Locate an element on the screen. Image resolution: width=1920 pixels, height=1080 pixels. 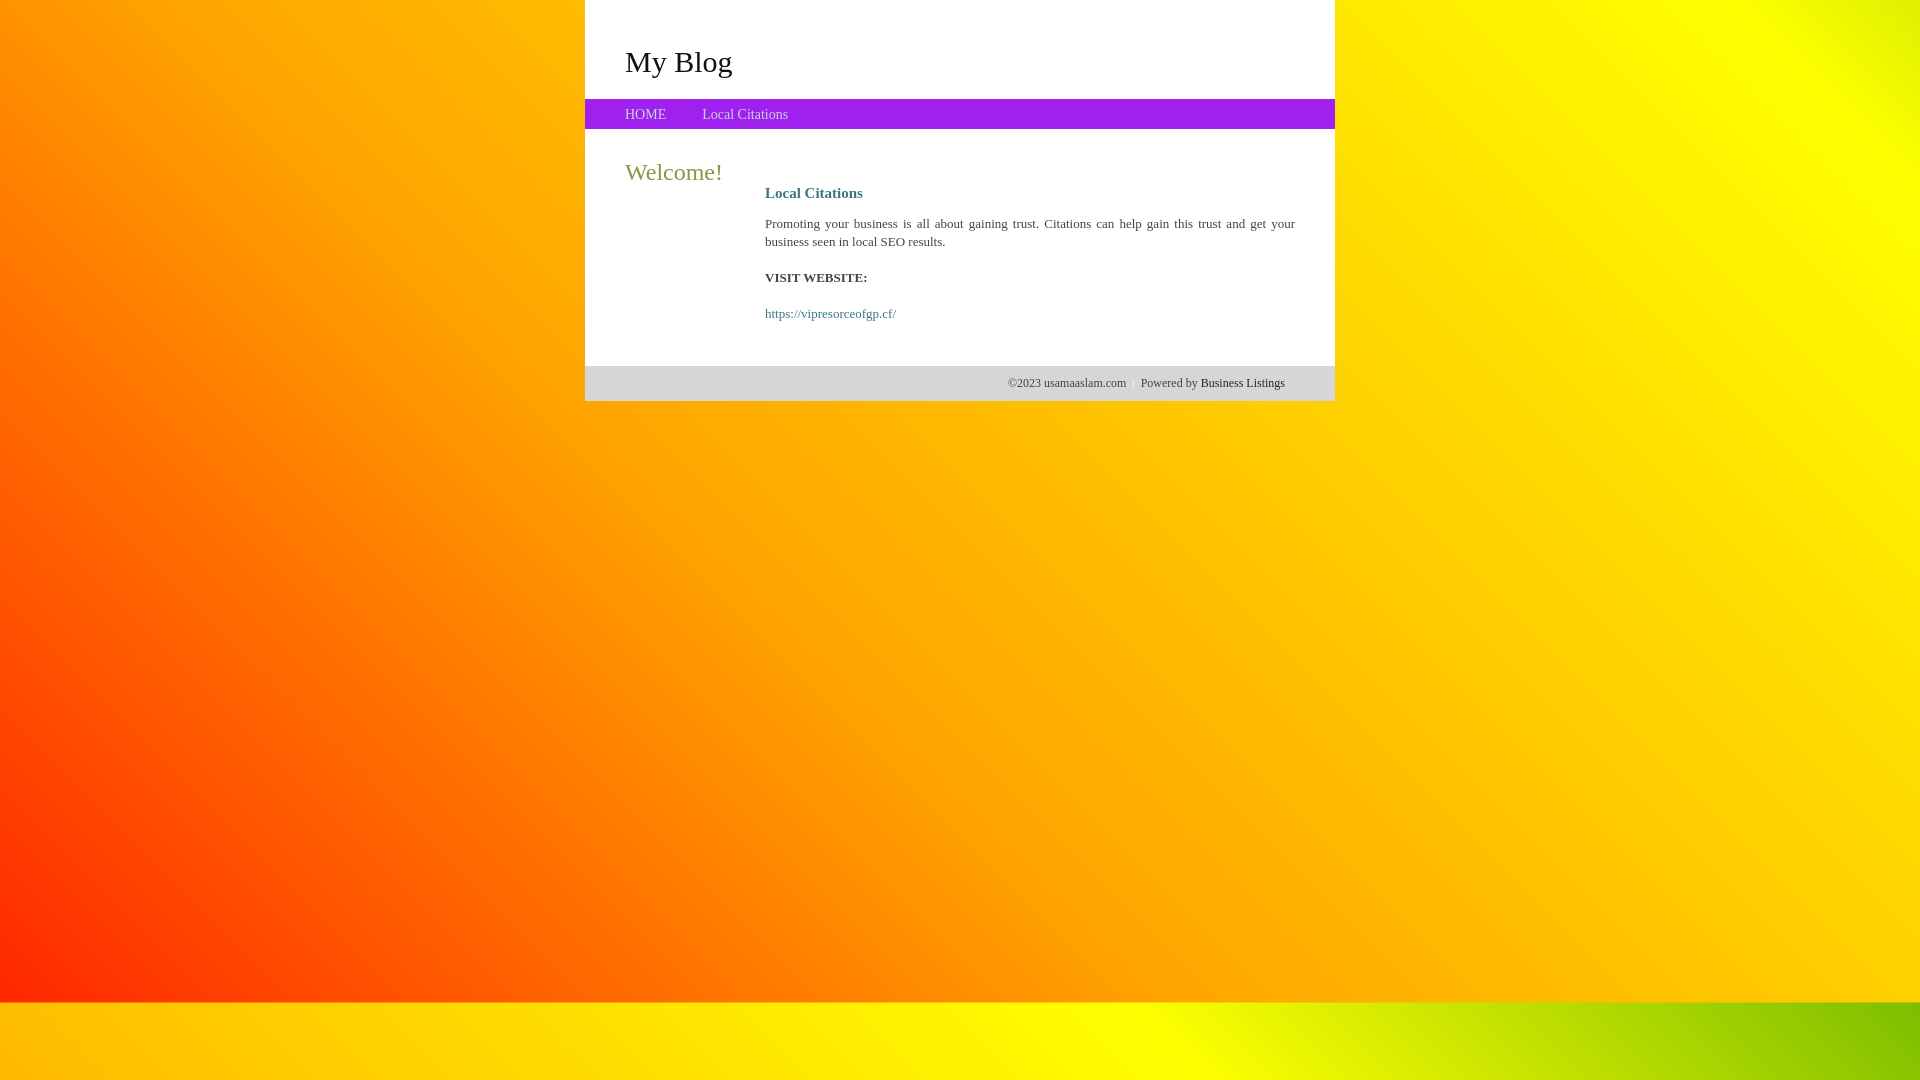
HOME is located at coordinates (646, 114).